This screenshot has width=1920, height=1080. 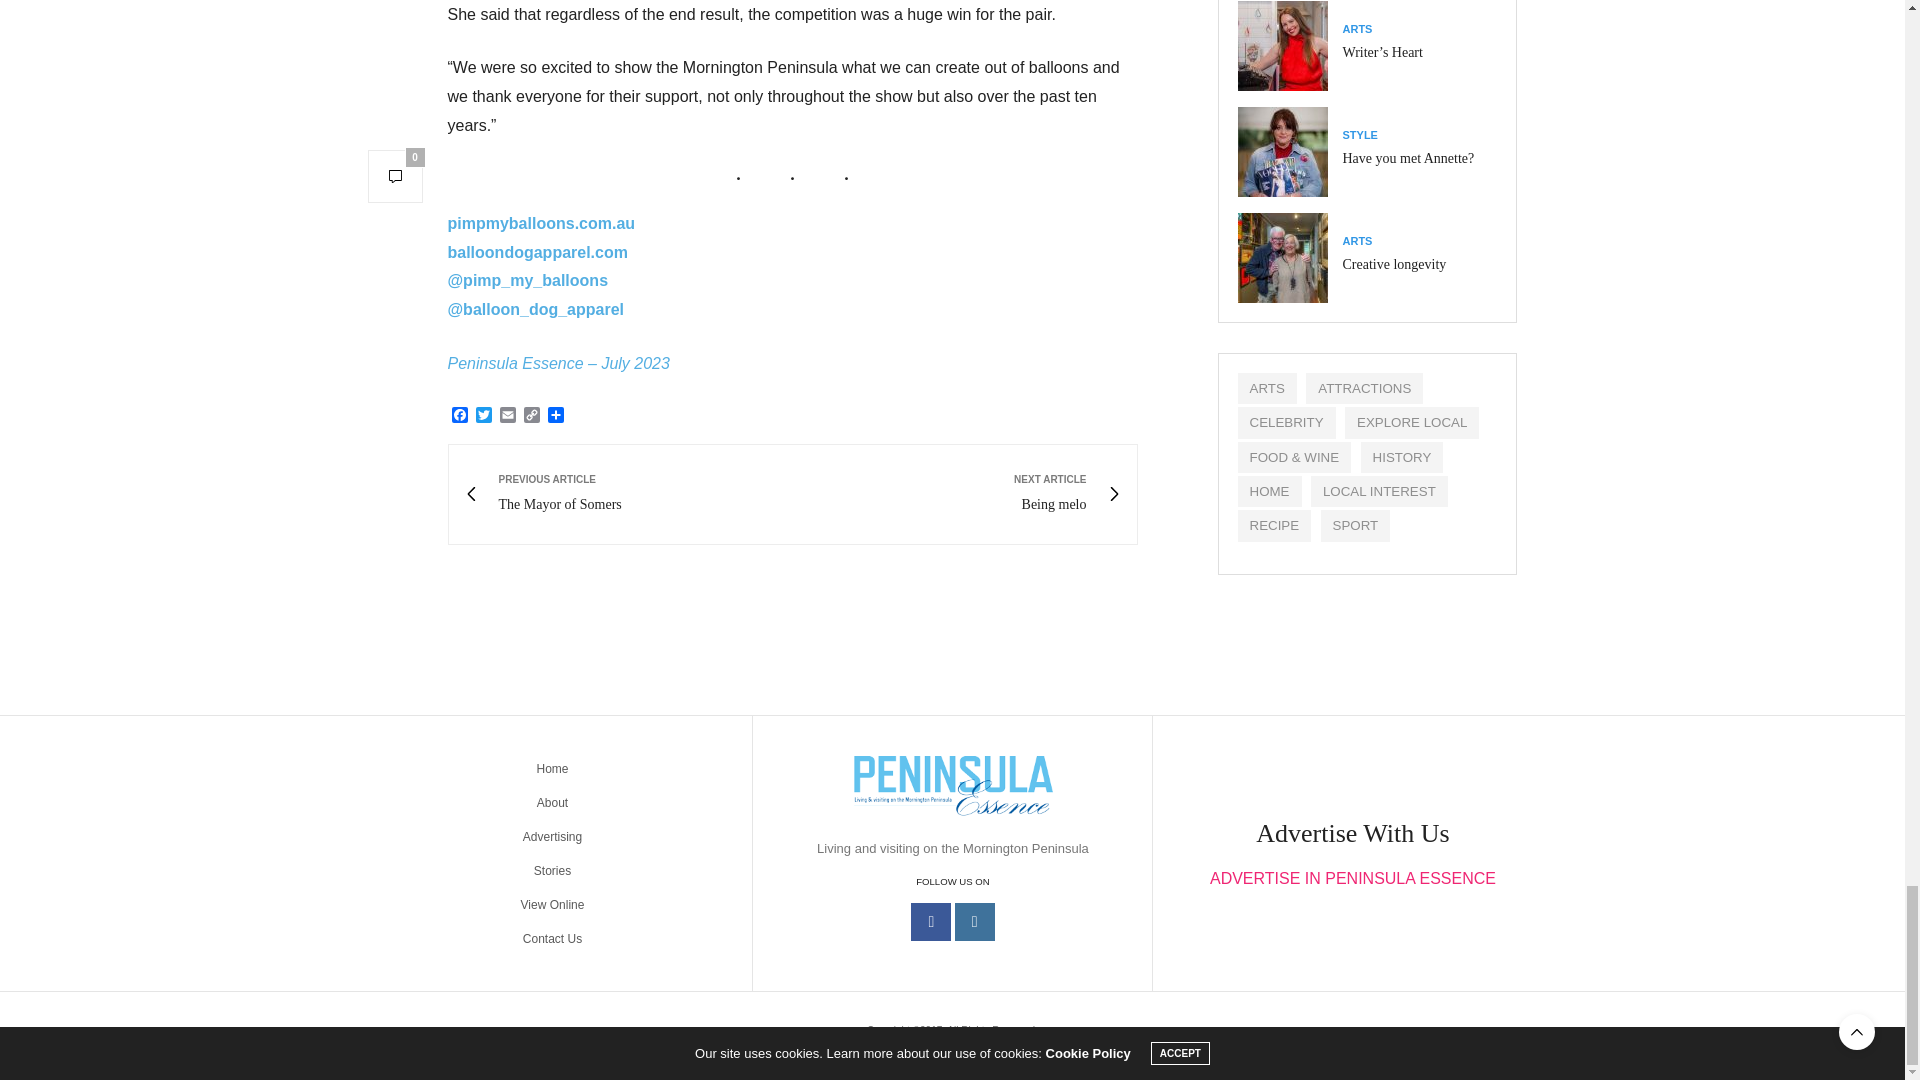 What do you see at coordinates (958, 495) in the screenshot?
I see `Twitter` at bounding box center [958, 495].